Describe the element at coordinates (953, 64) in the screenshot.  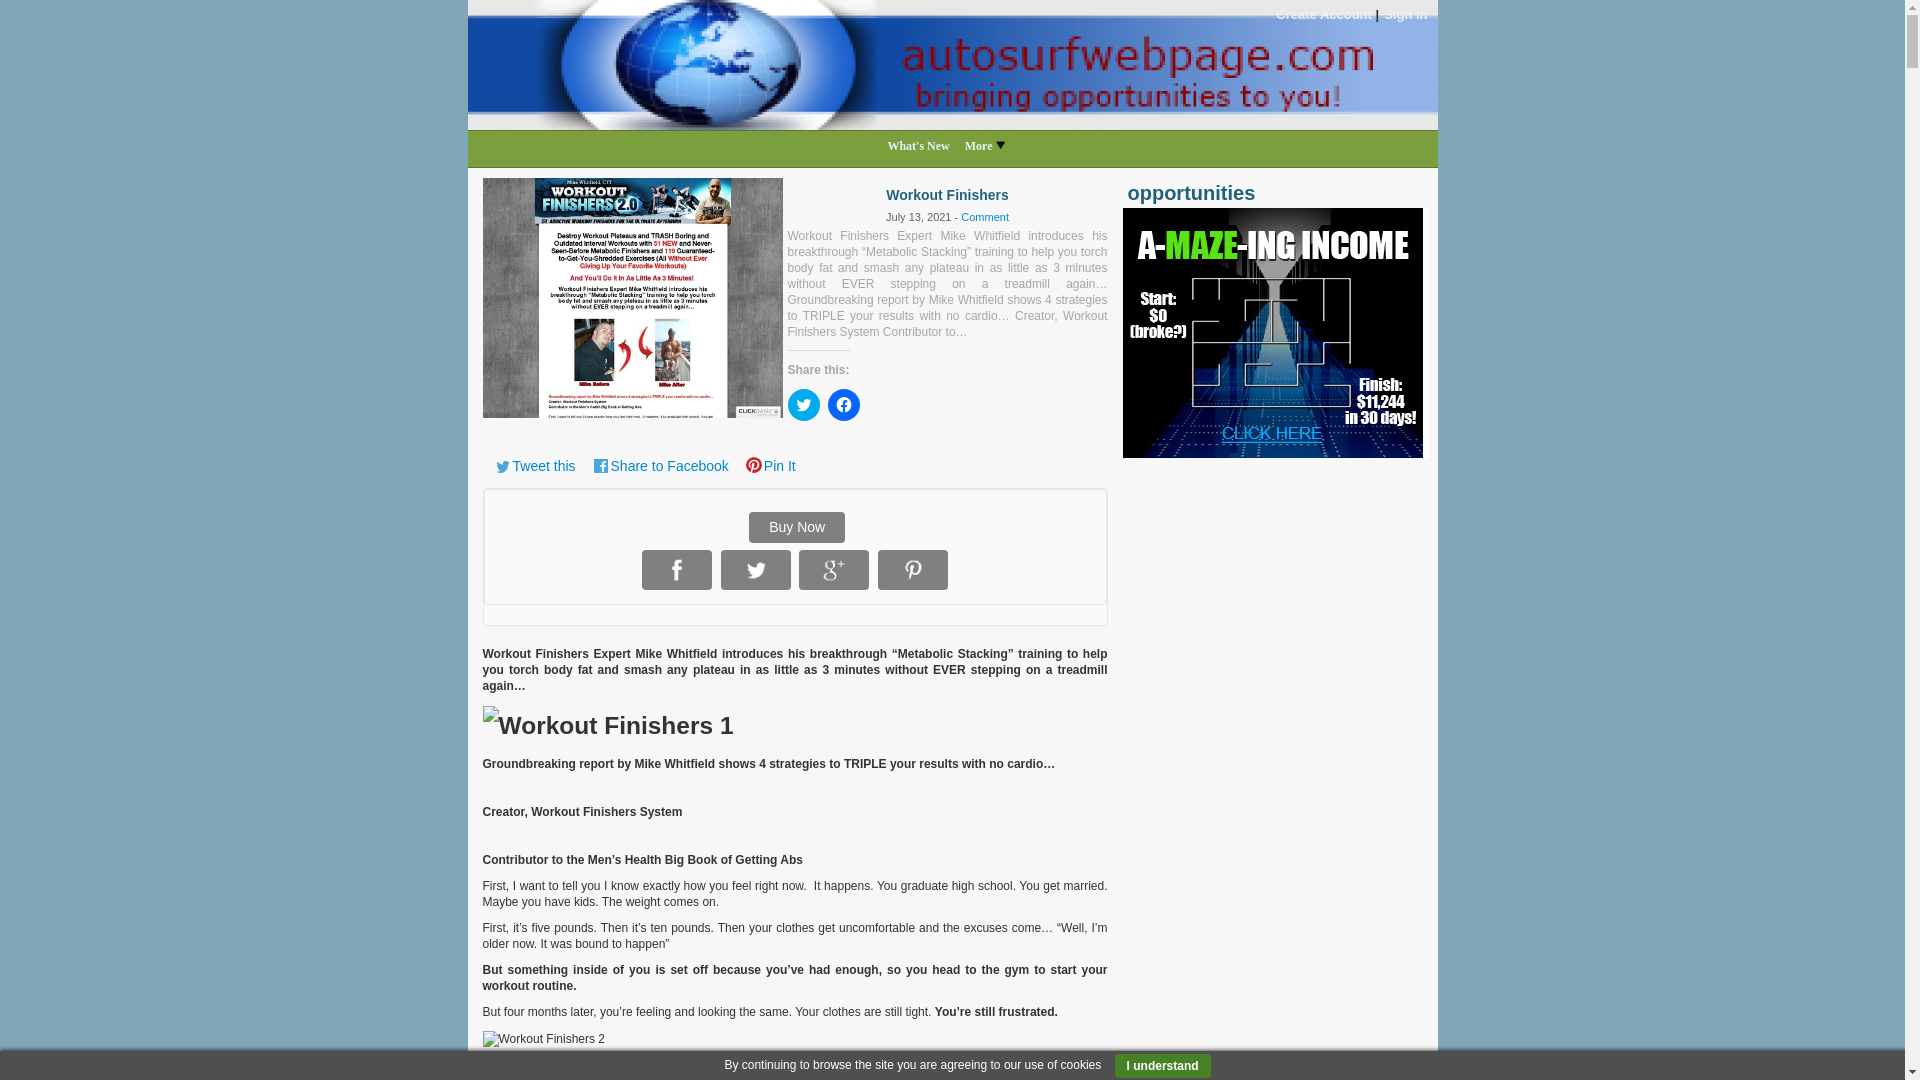
I see `Auto Surf Web Page` at that location.